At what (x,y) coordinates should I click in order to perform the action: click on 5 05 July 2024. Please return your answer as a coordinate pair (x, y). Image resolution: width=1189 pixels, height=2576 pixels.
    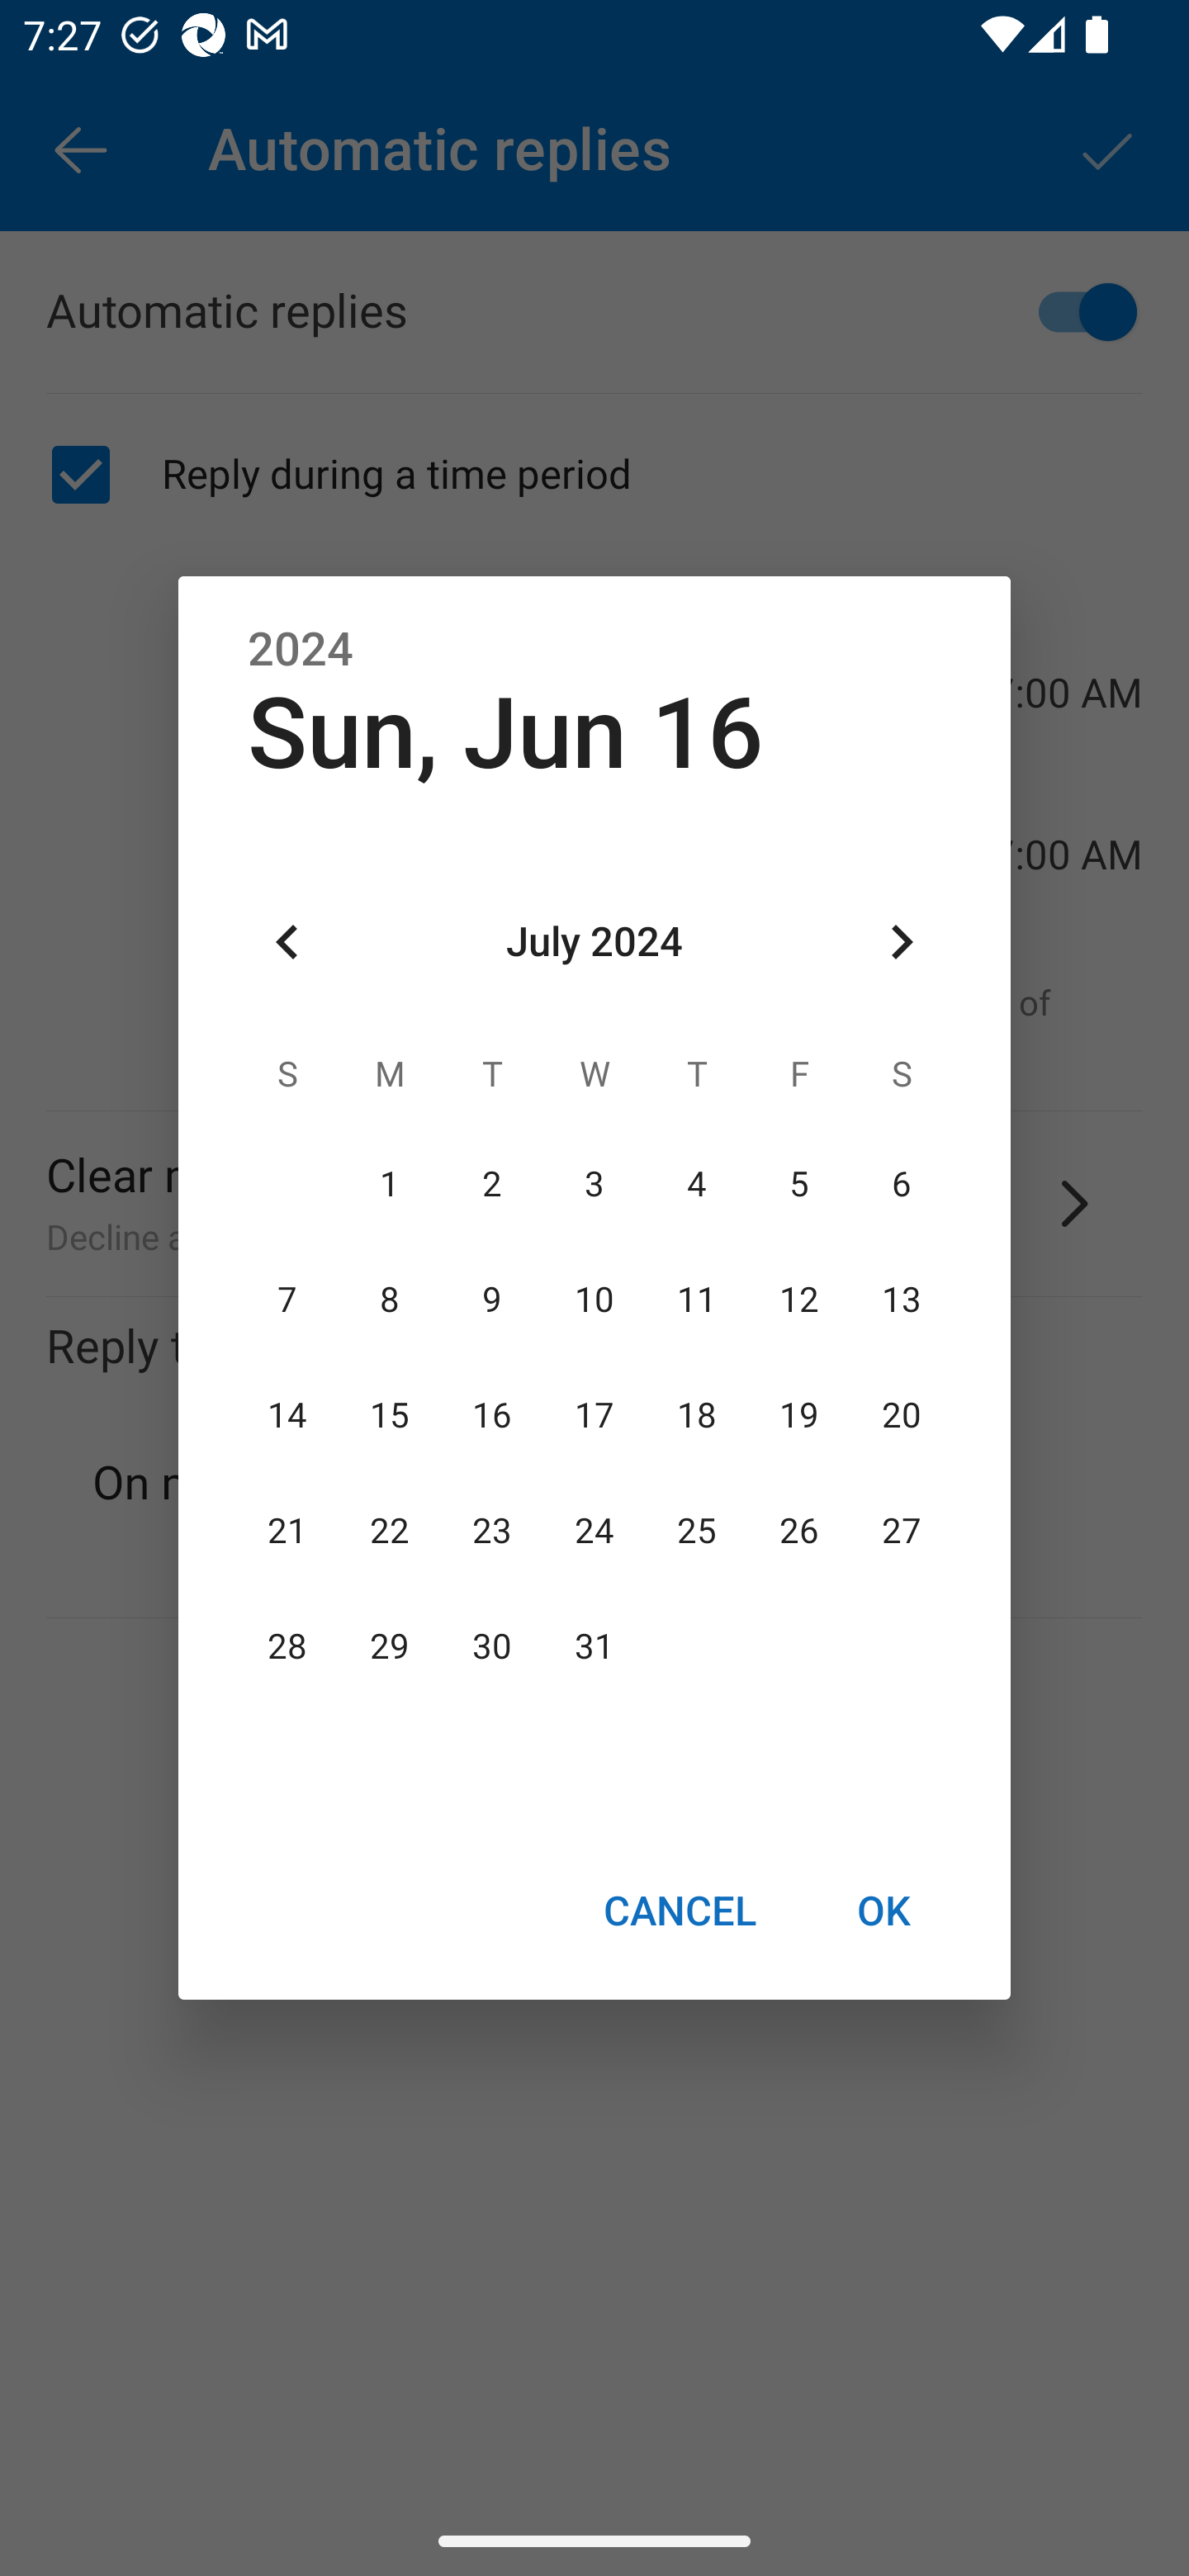
    Looking at the image, I should click on (798, 1184).